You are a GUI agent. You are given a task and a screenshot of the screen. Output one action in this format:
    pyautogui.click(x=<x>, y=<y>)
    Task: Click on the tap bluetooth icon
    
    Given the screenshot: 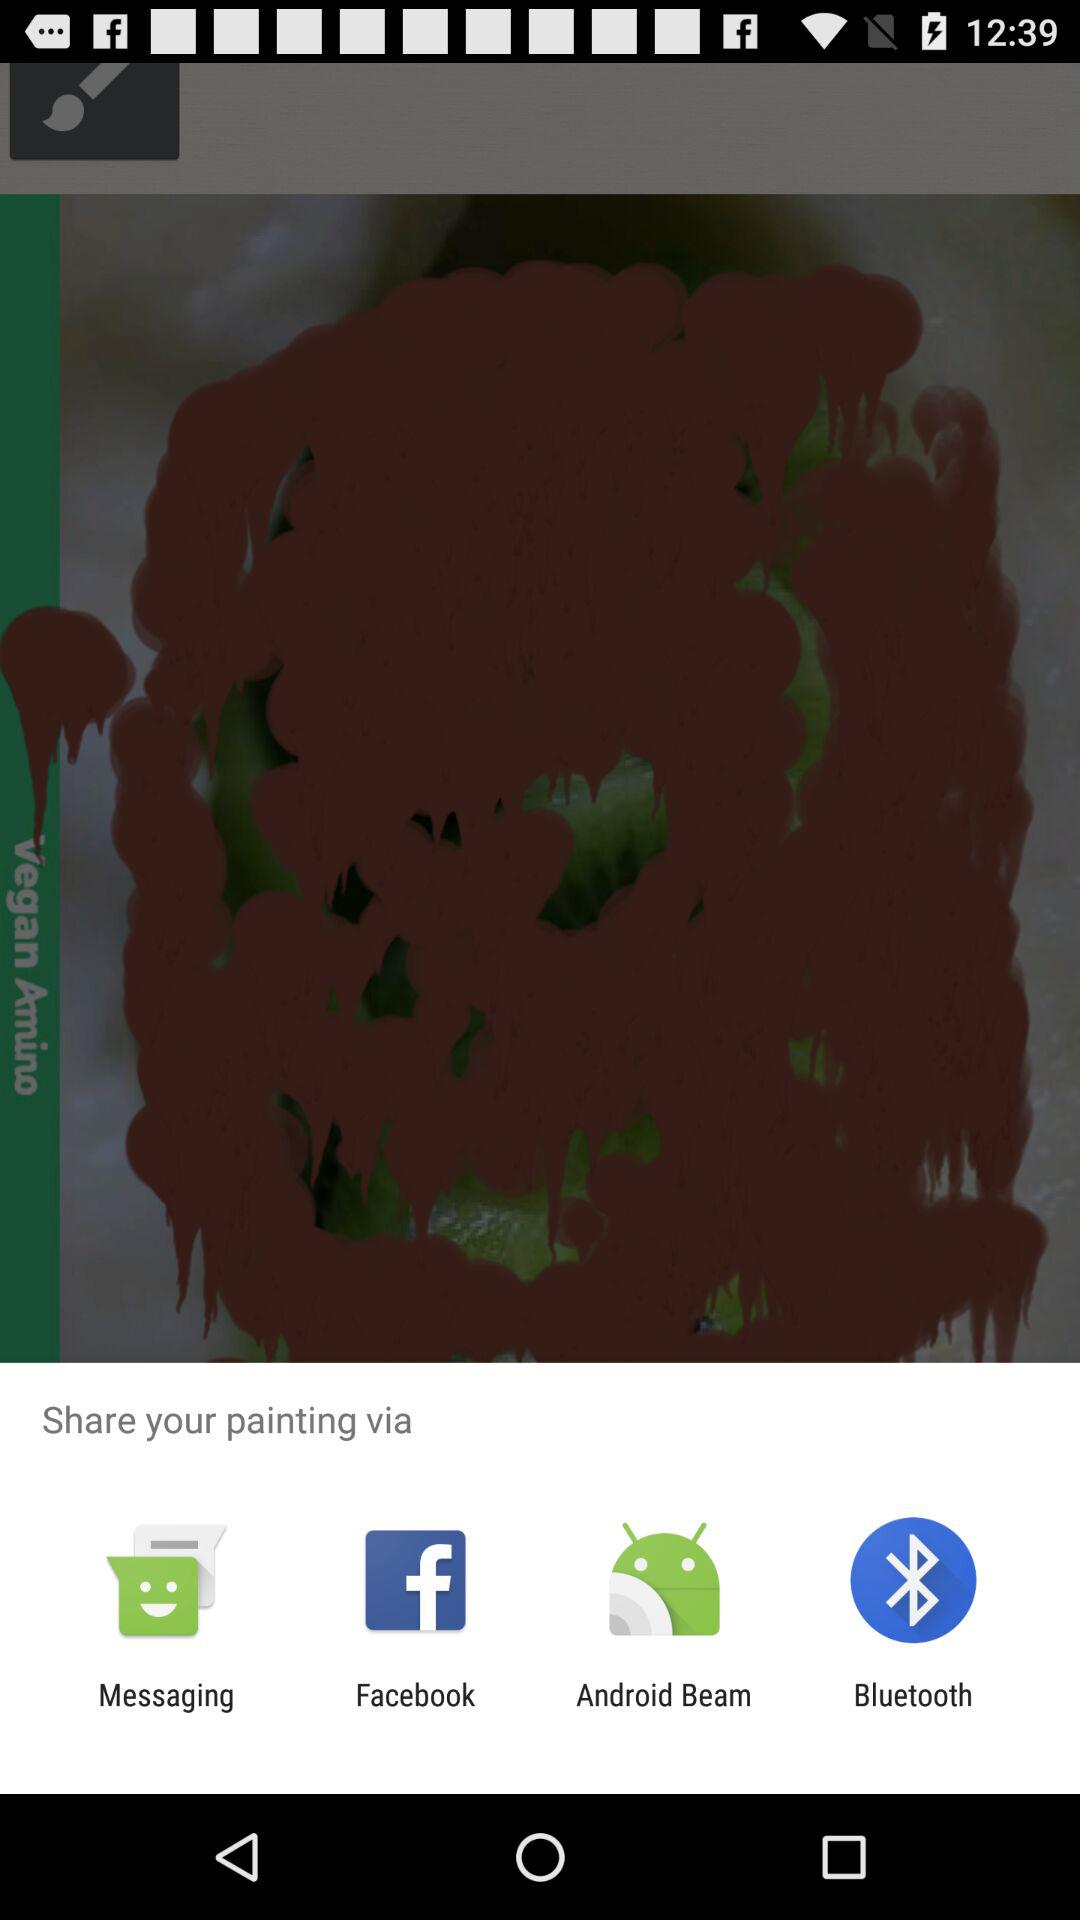 What is the action you would take?
    pyautogui.click(x=912, y=1712)
    